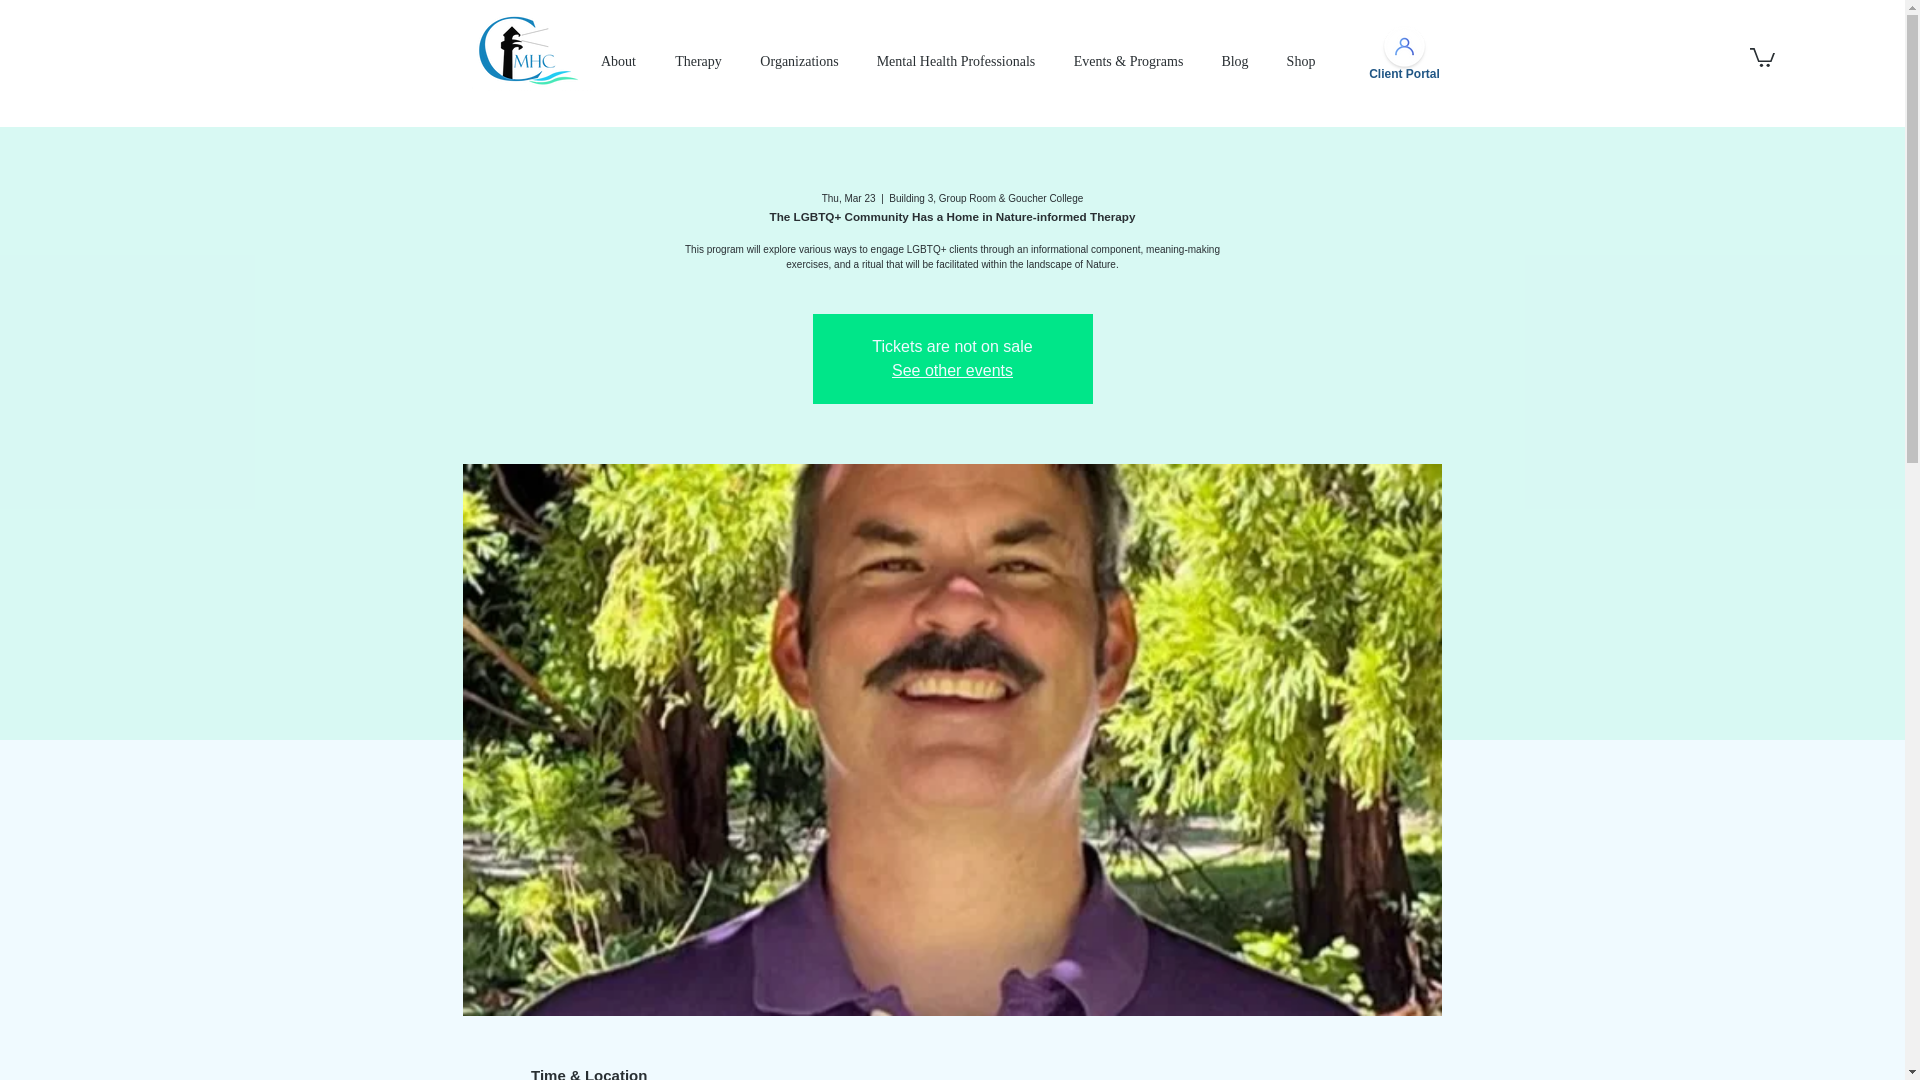 Image resolution: width=1920 pixels, height=1080 pixels. What do you see at coordinates (618, 62) in the screenshot?
I see `About` at bounding box center [618, 62].